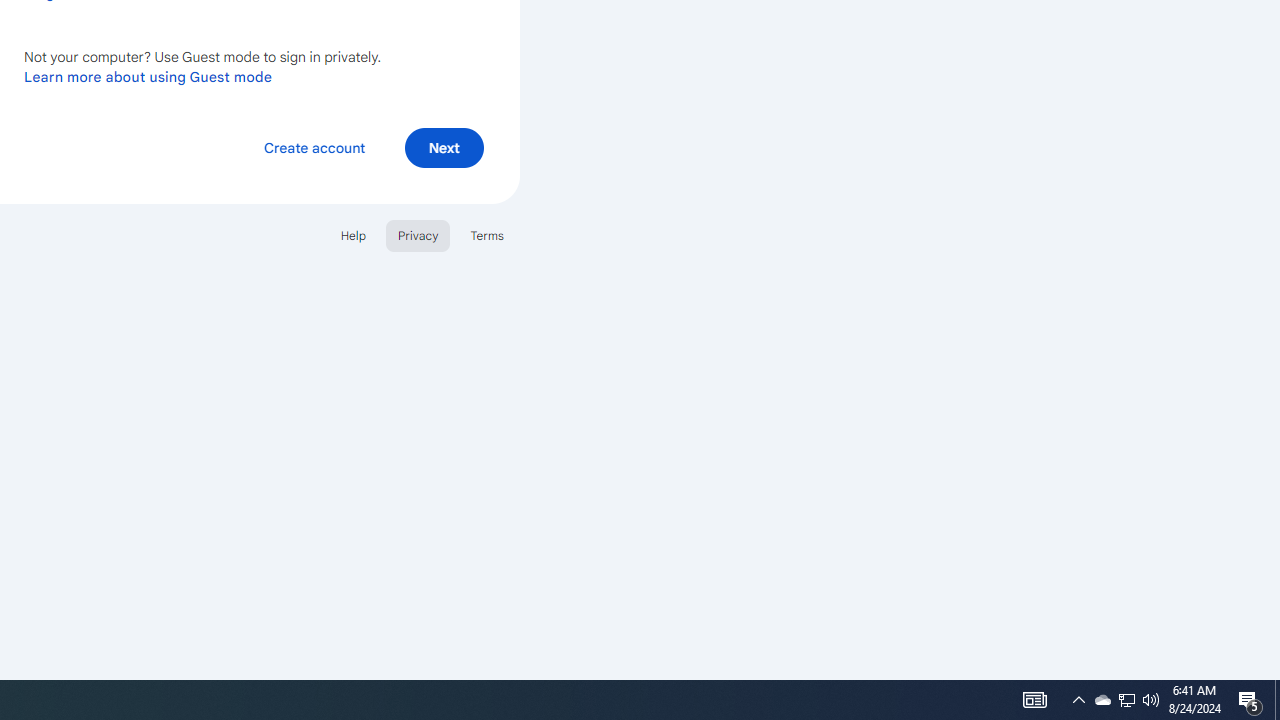 The image size is (1280, 720). What do you see at coordinates (314, 146) in the screenshot?
I see `Create account` at bounding box center [314, 146].